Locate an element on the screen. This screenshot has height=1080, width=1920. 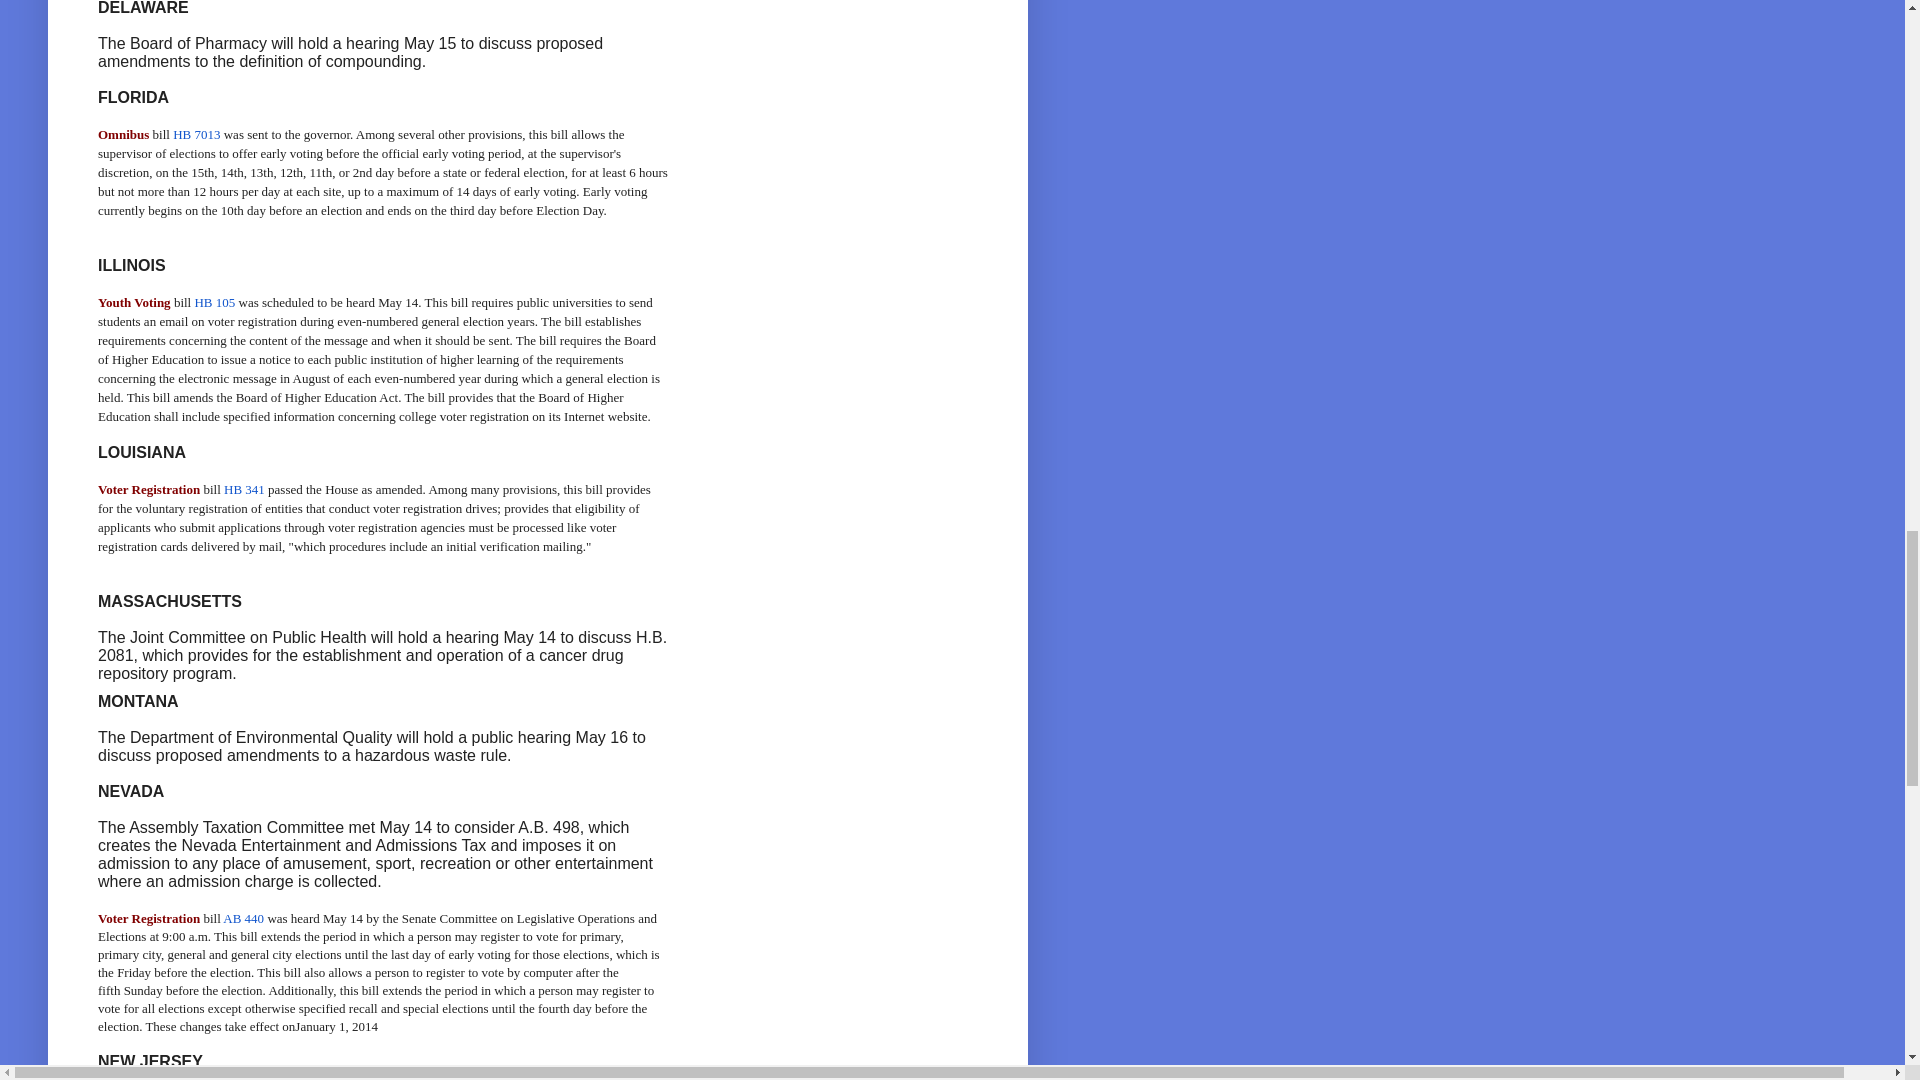
HB 7013 is located at coordinates (196, 134).